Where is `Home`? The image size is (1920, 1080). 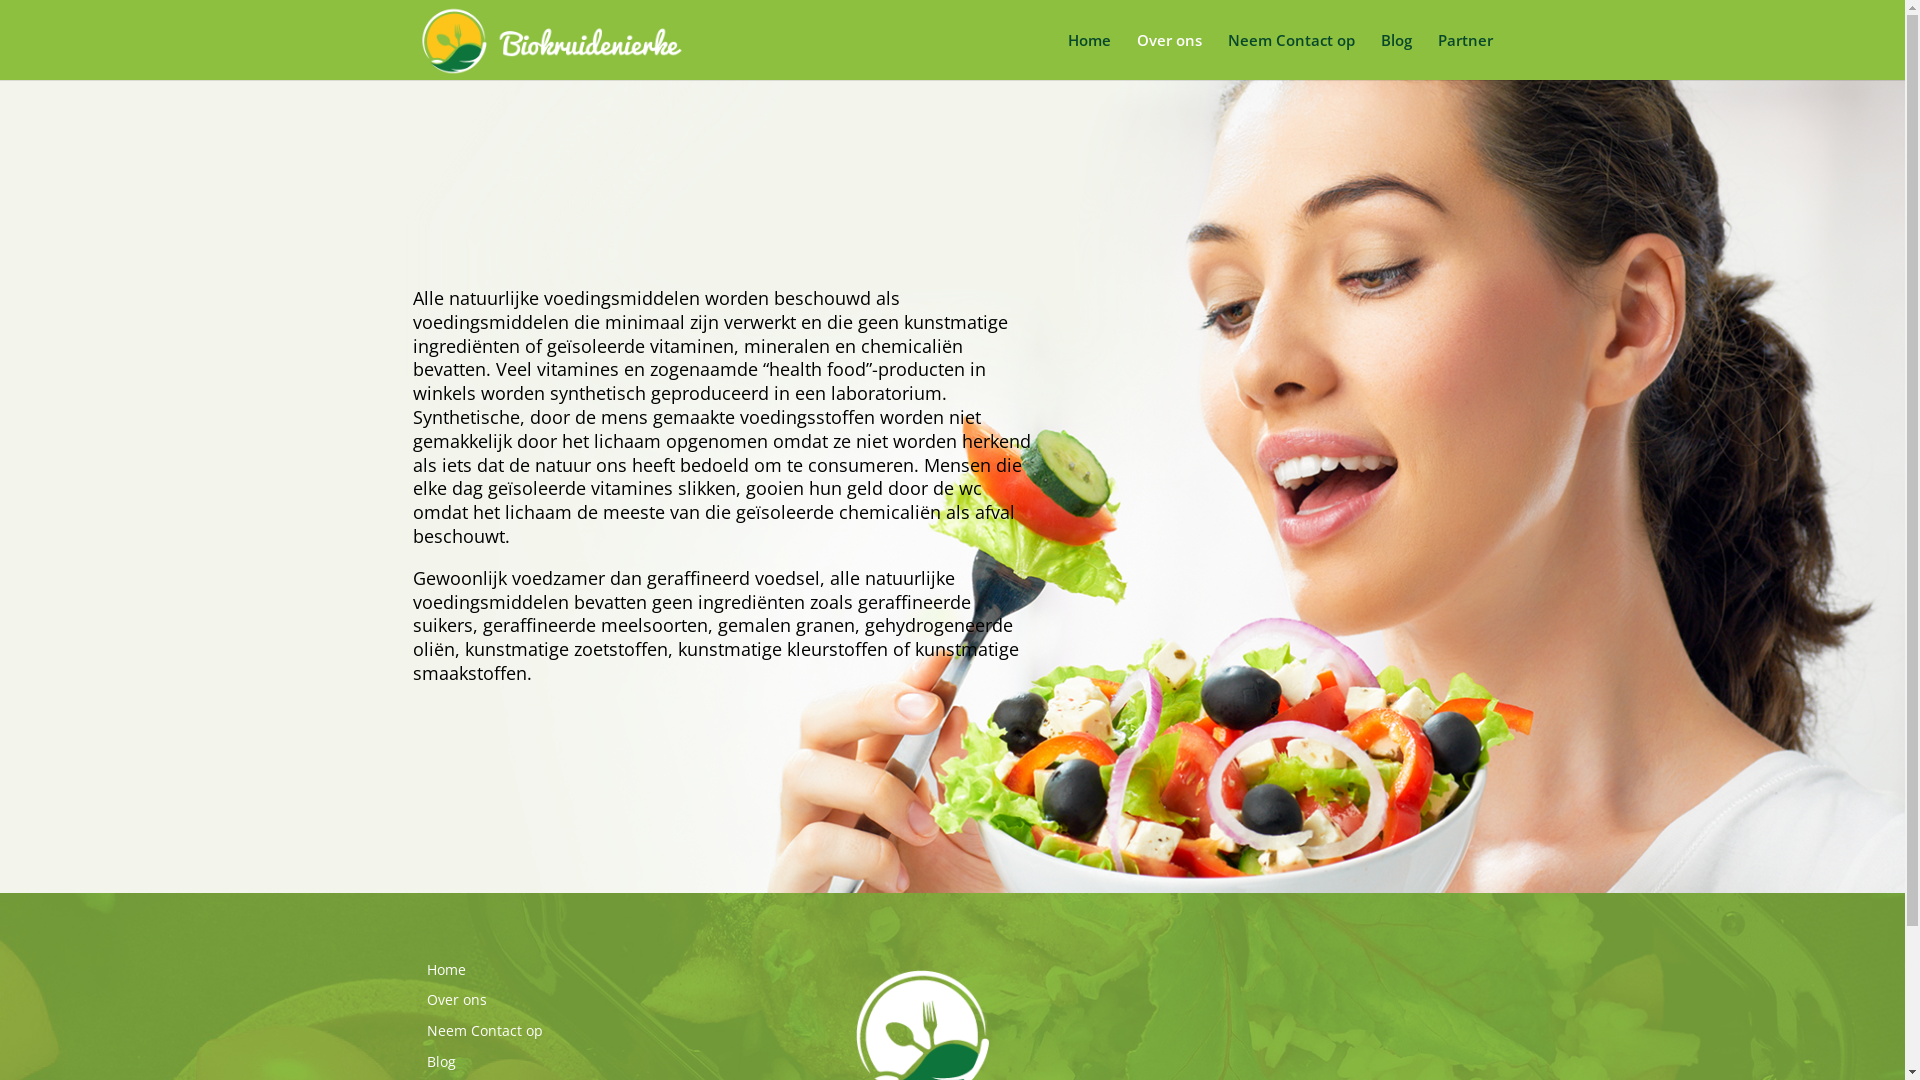 Home is located at coordinates (446, 970).